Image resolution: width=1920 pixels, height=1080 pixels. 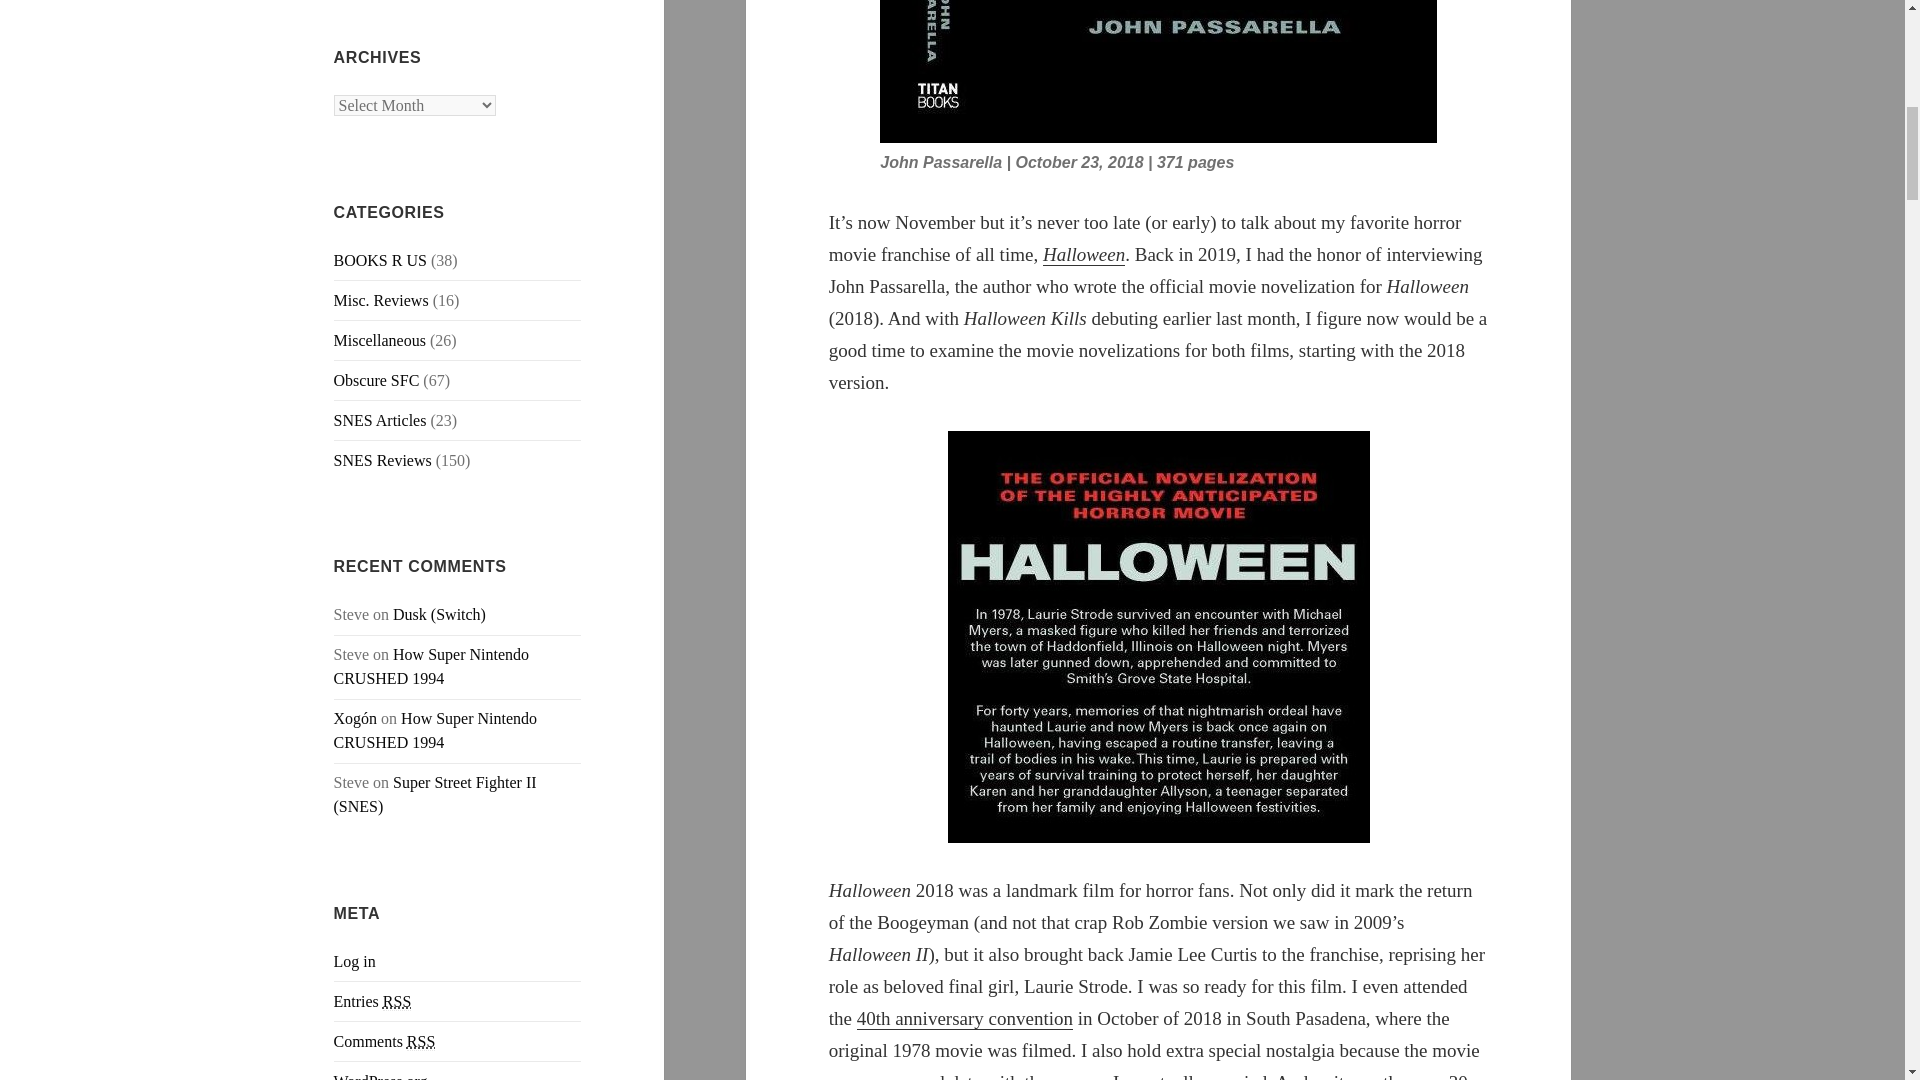 What do you see at coordinates (384, 1041) in the screenshot?
I see `Comments RSS` at bounding box center [384, 1041].